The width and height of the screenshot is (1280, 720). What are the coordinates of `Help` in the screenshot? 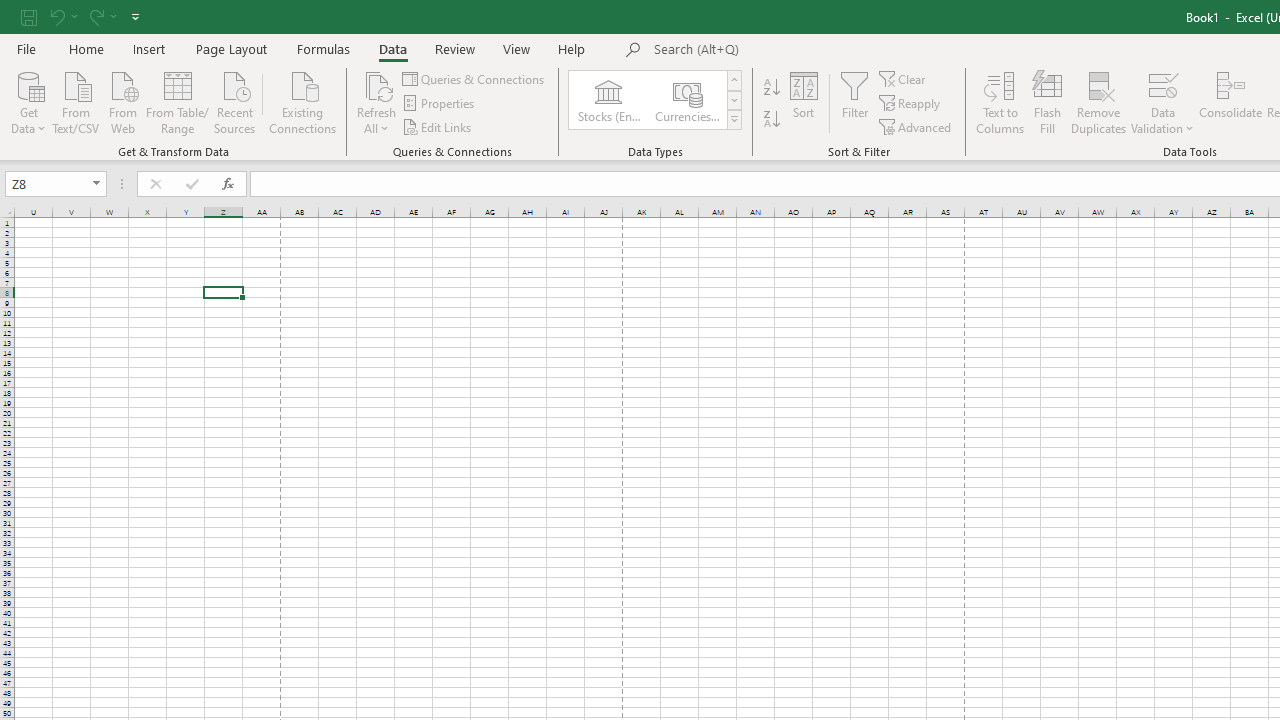 It's located at (572, 48).